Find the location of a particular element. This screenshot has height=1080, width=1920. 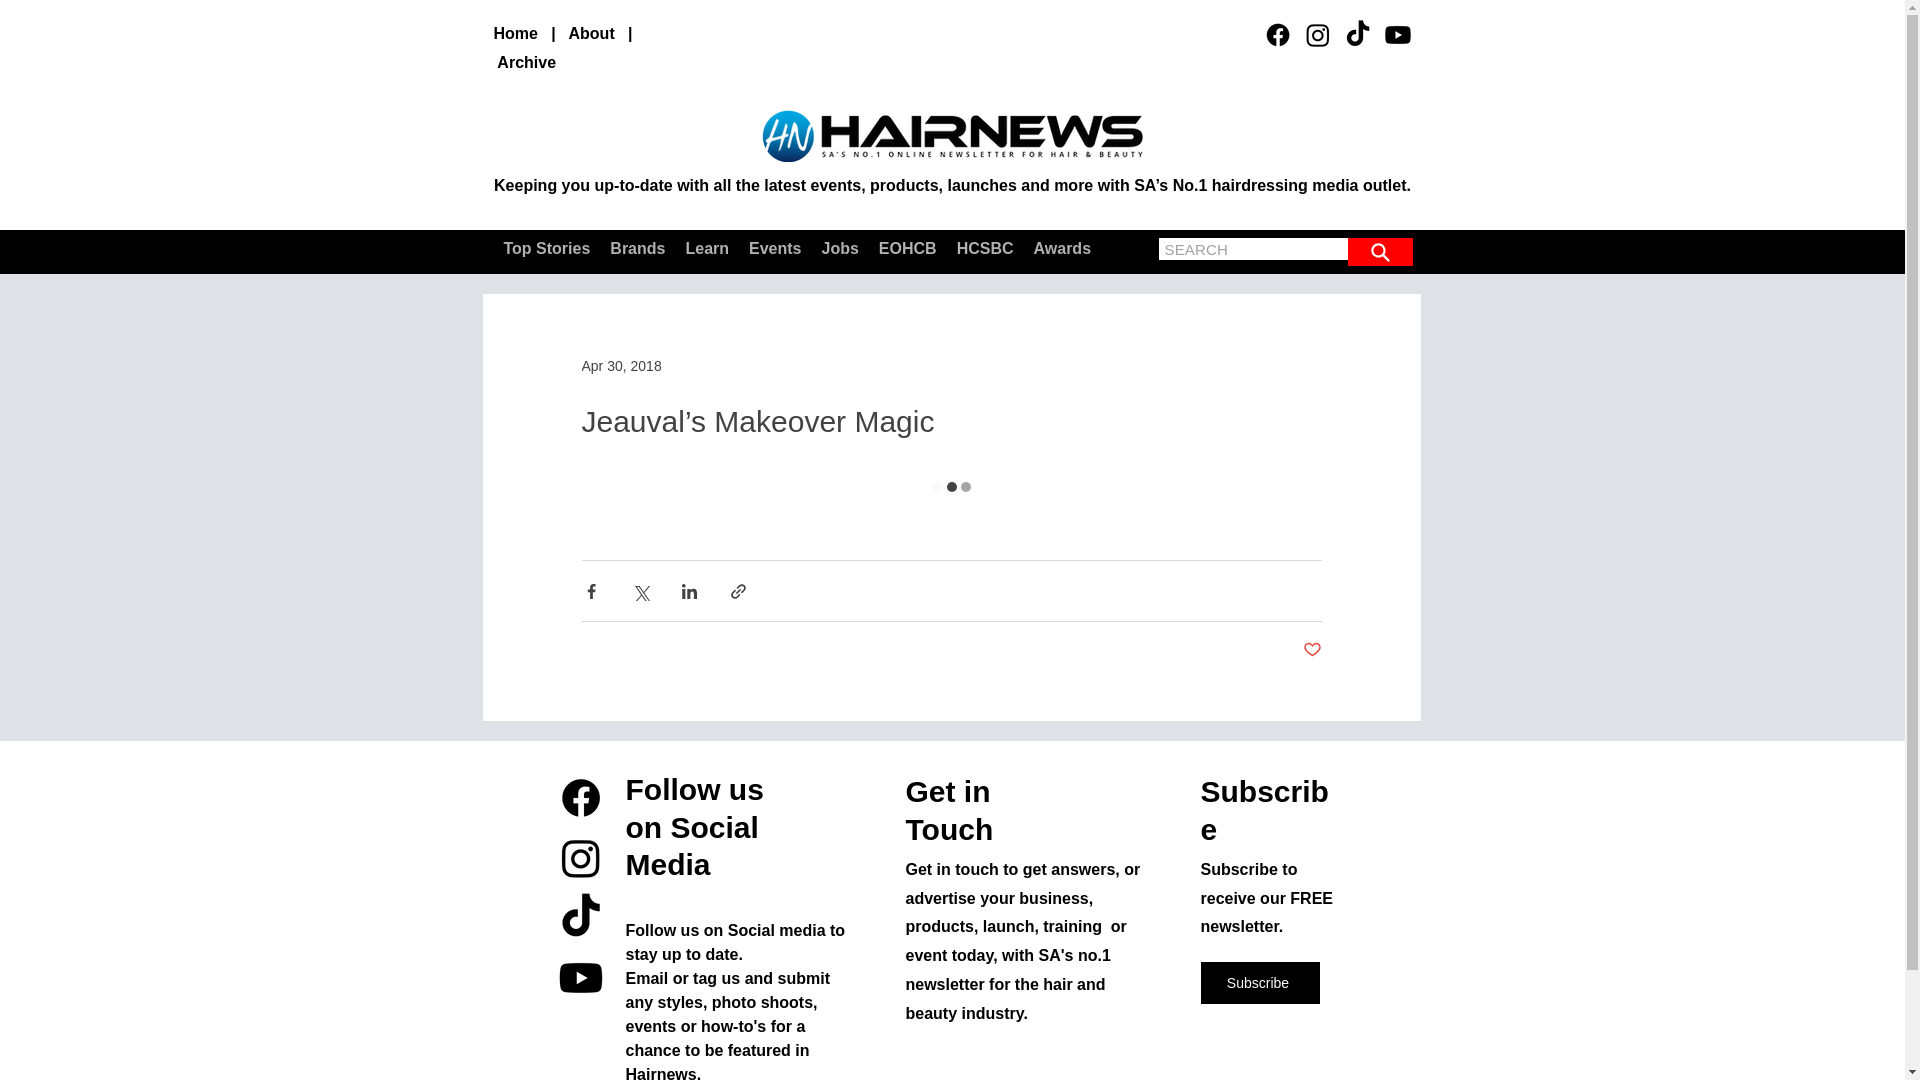

Archive is located at coordinates (526, 62).